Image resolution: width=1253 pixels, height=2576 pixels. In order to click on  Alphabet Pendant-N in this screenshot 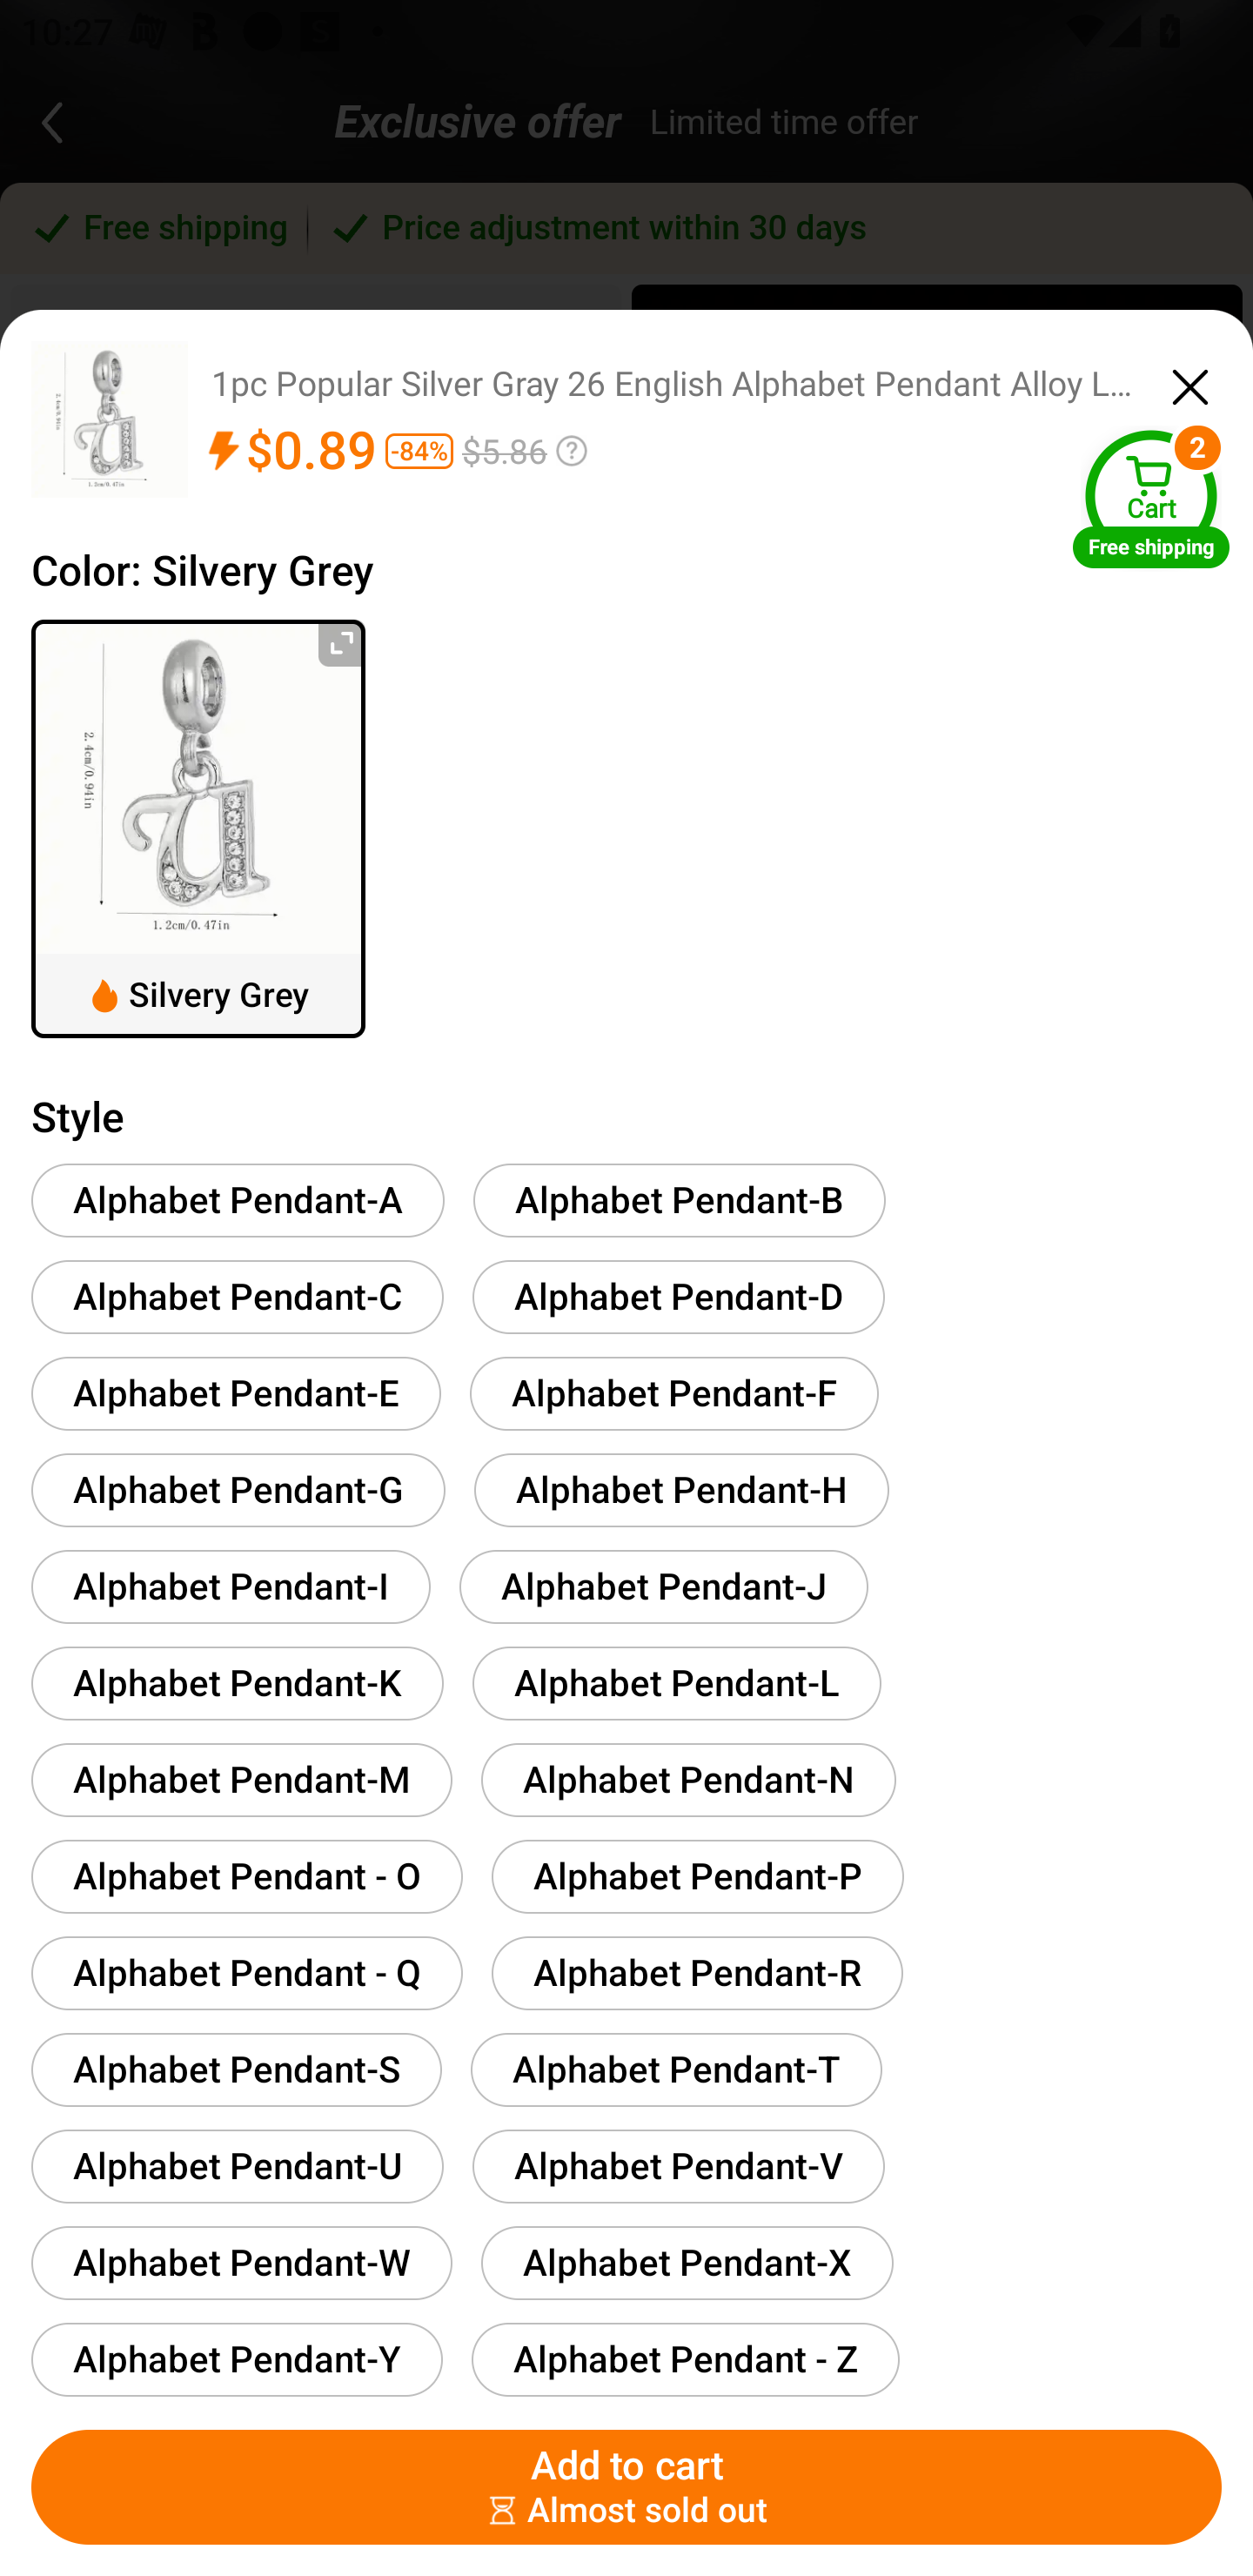, I will do `click(687, 1779)`.